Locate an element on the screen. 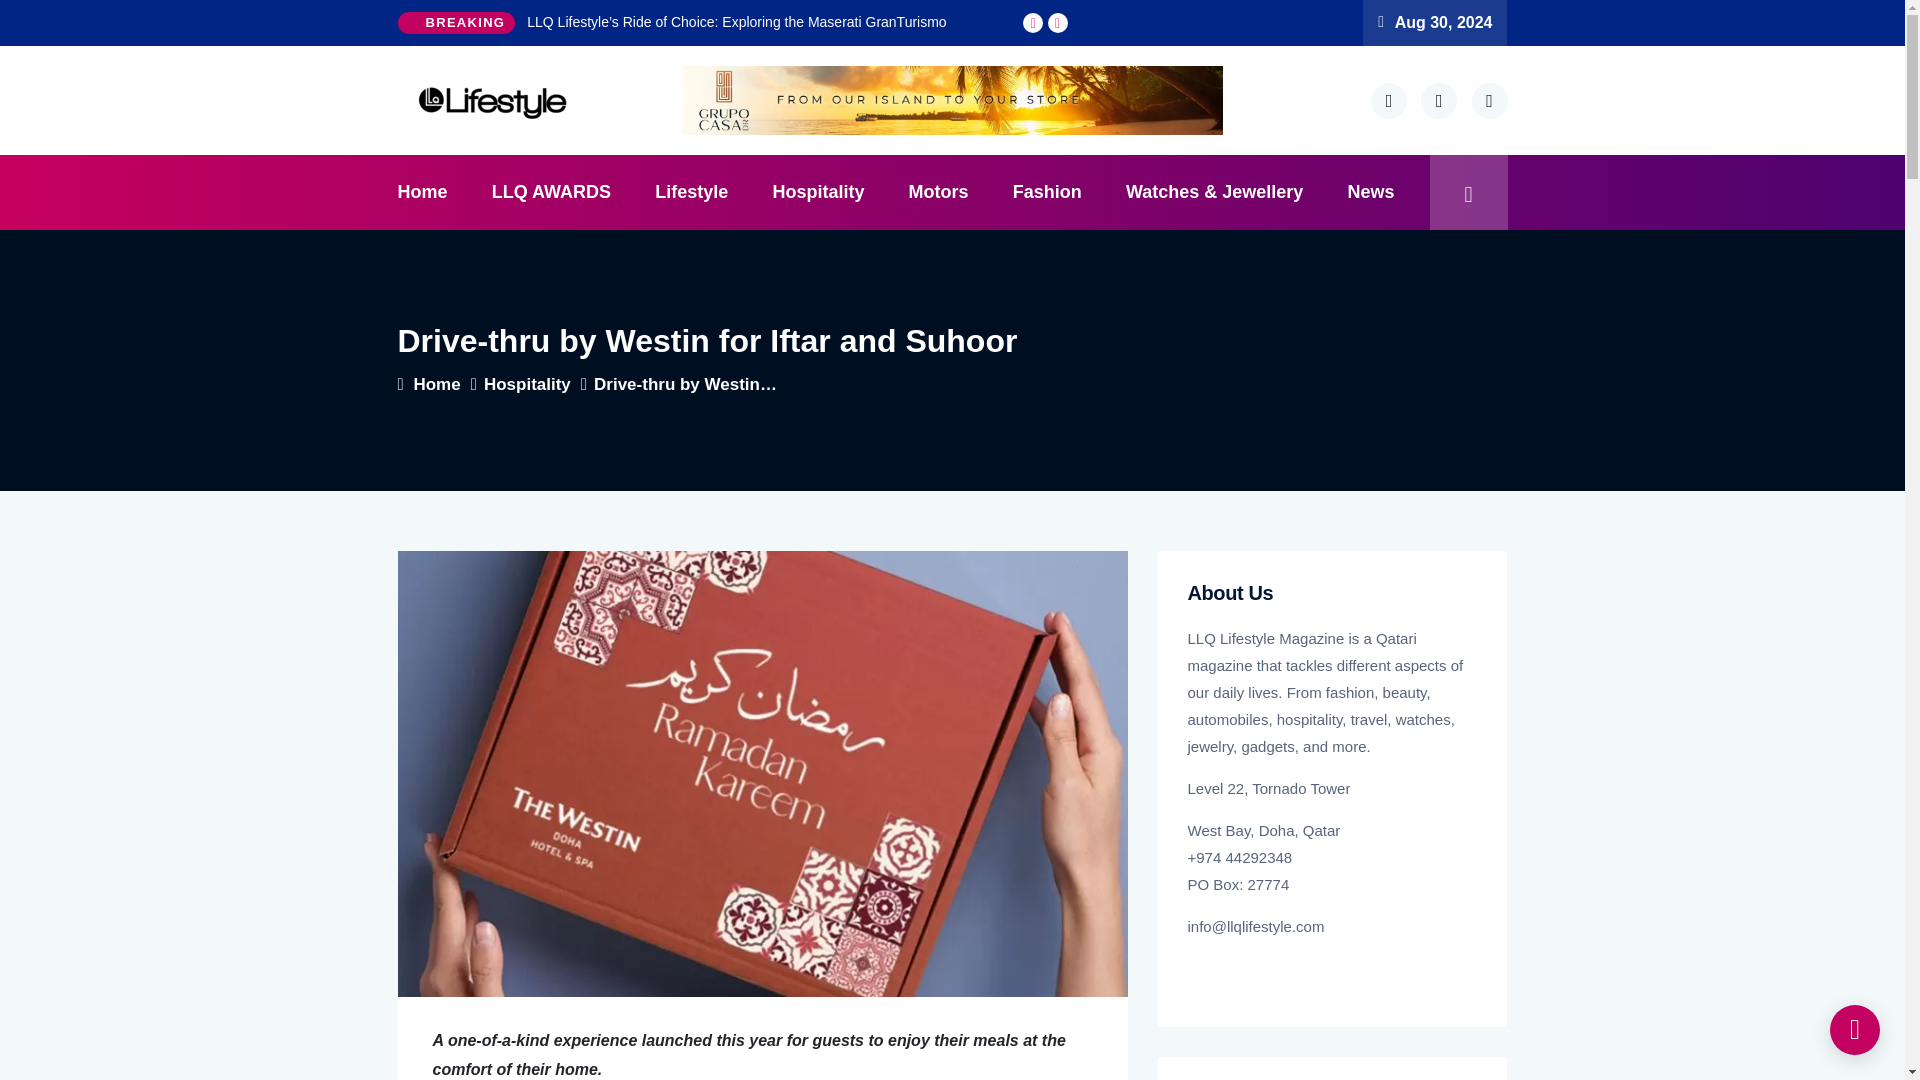 Image resolution: width=1920 pixels, height=1080 pixels. News is located at coordinates (1372, 192).